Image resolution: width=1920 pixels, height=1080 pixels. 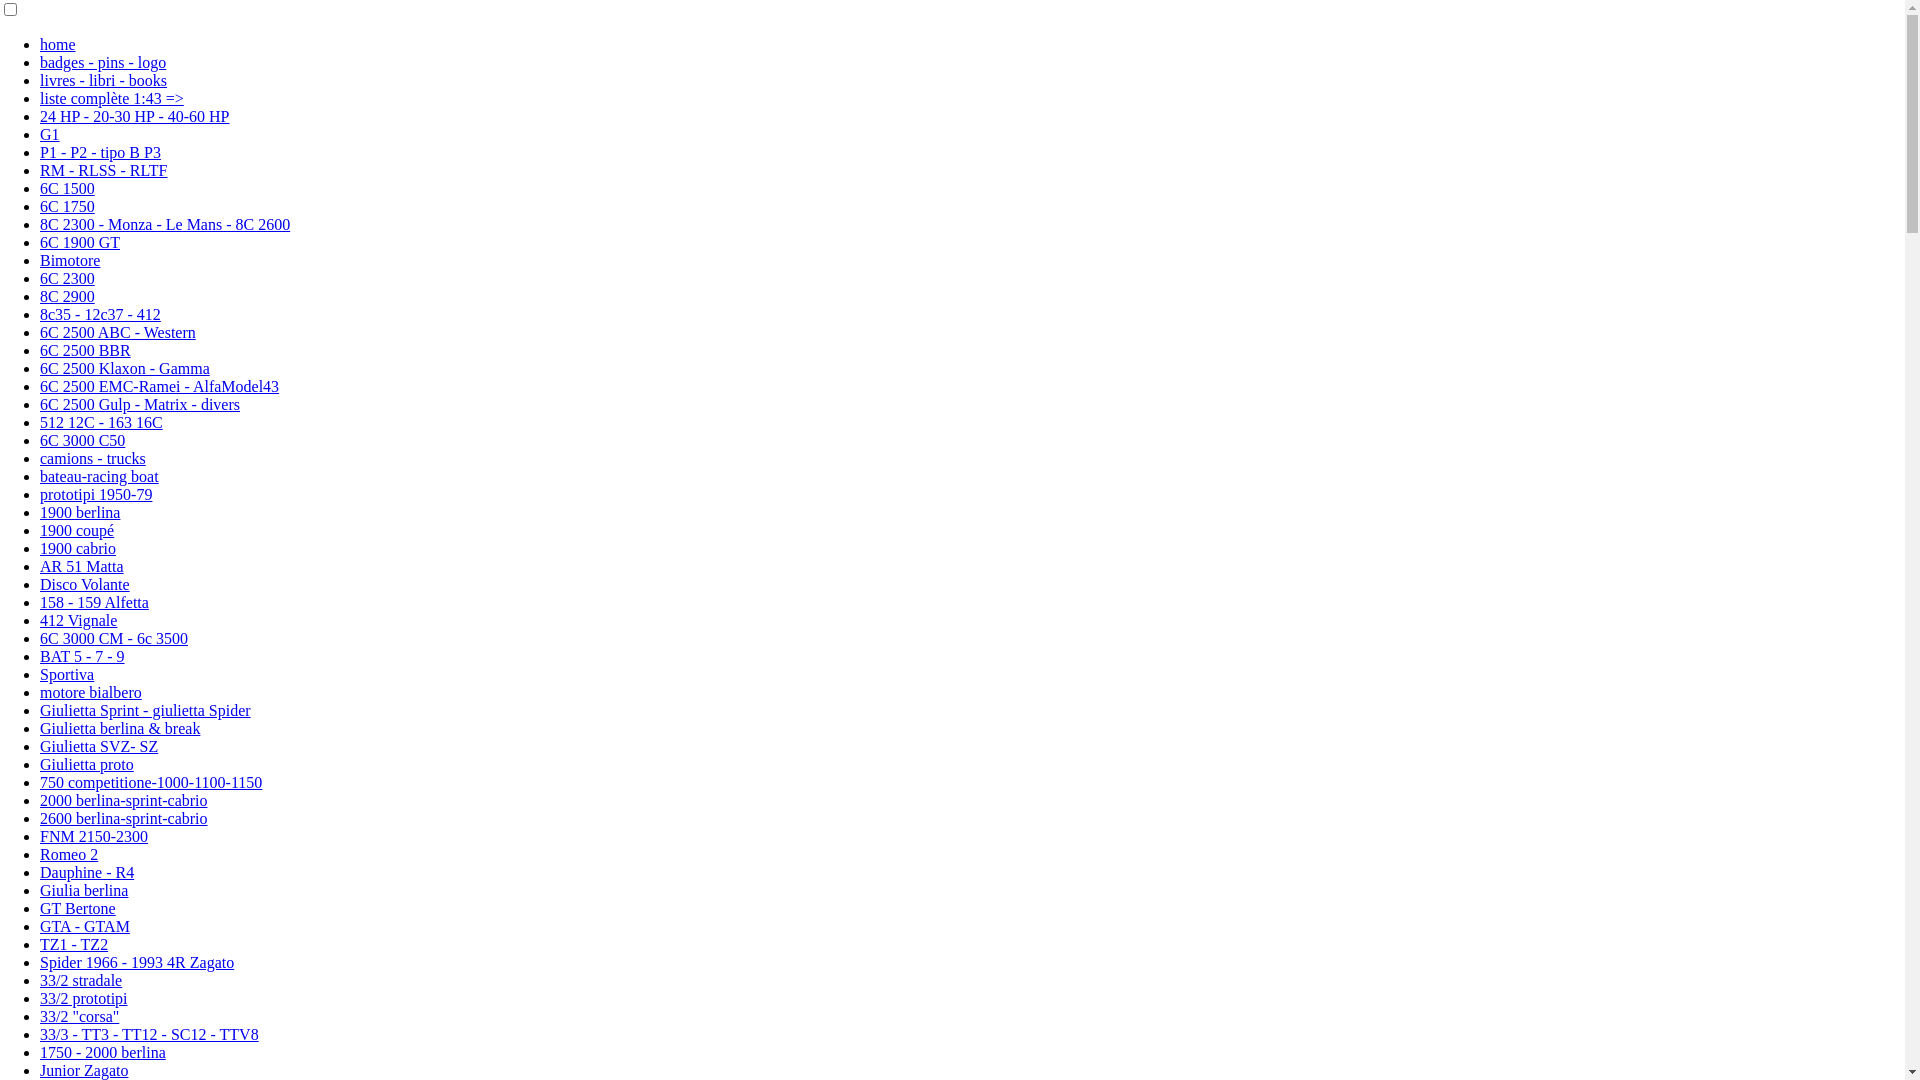 What do you see at coordinates (96, 494) in the screenshot?
I see `prototipi 1950-79` at bounding box center [96, 494].